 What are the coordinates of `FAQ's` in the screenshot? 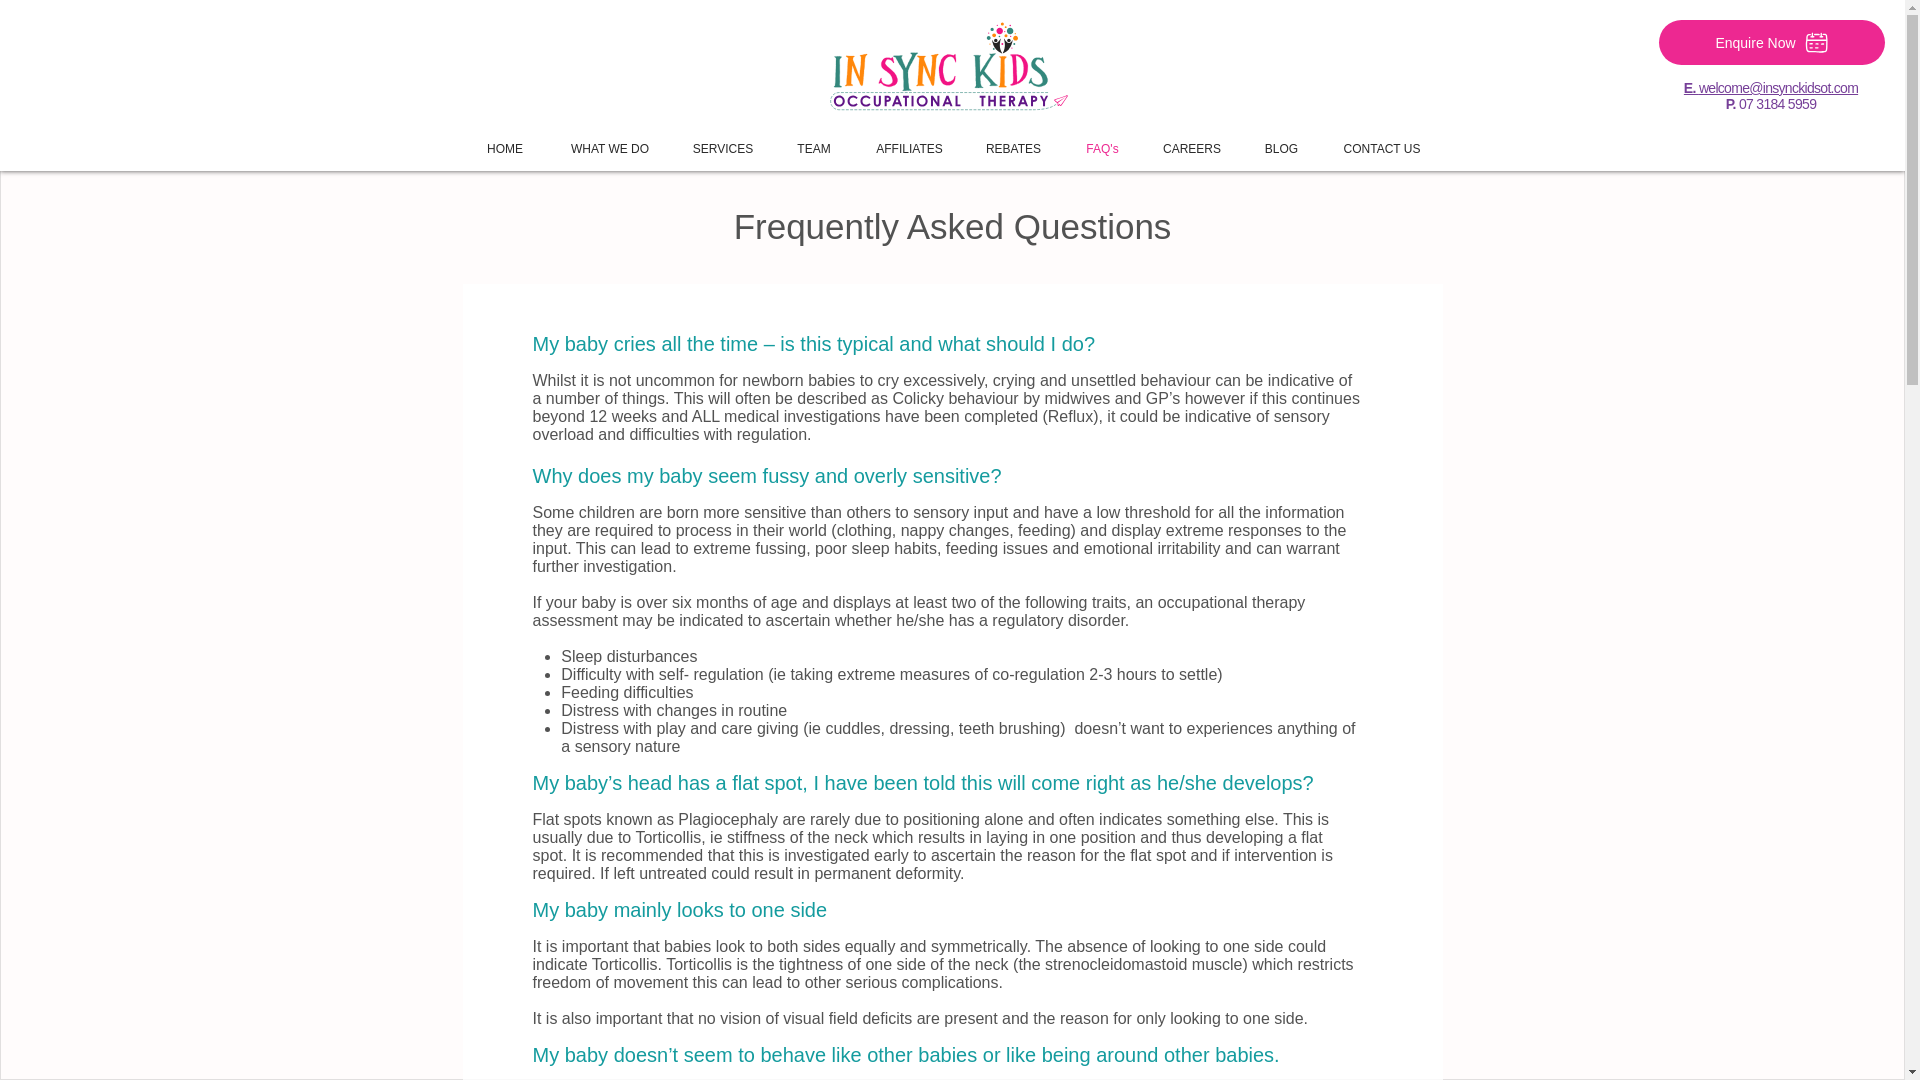 It's located at (1102, 140).